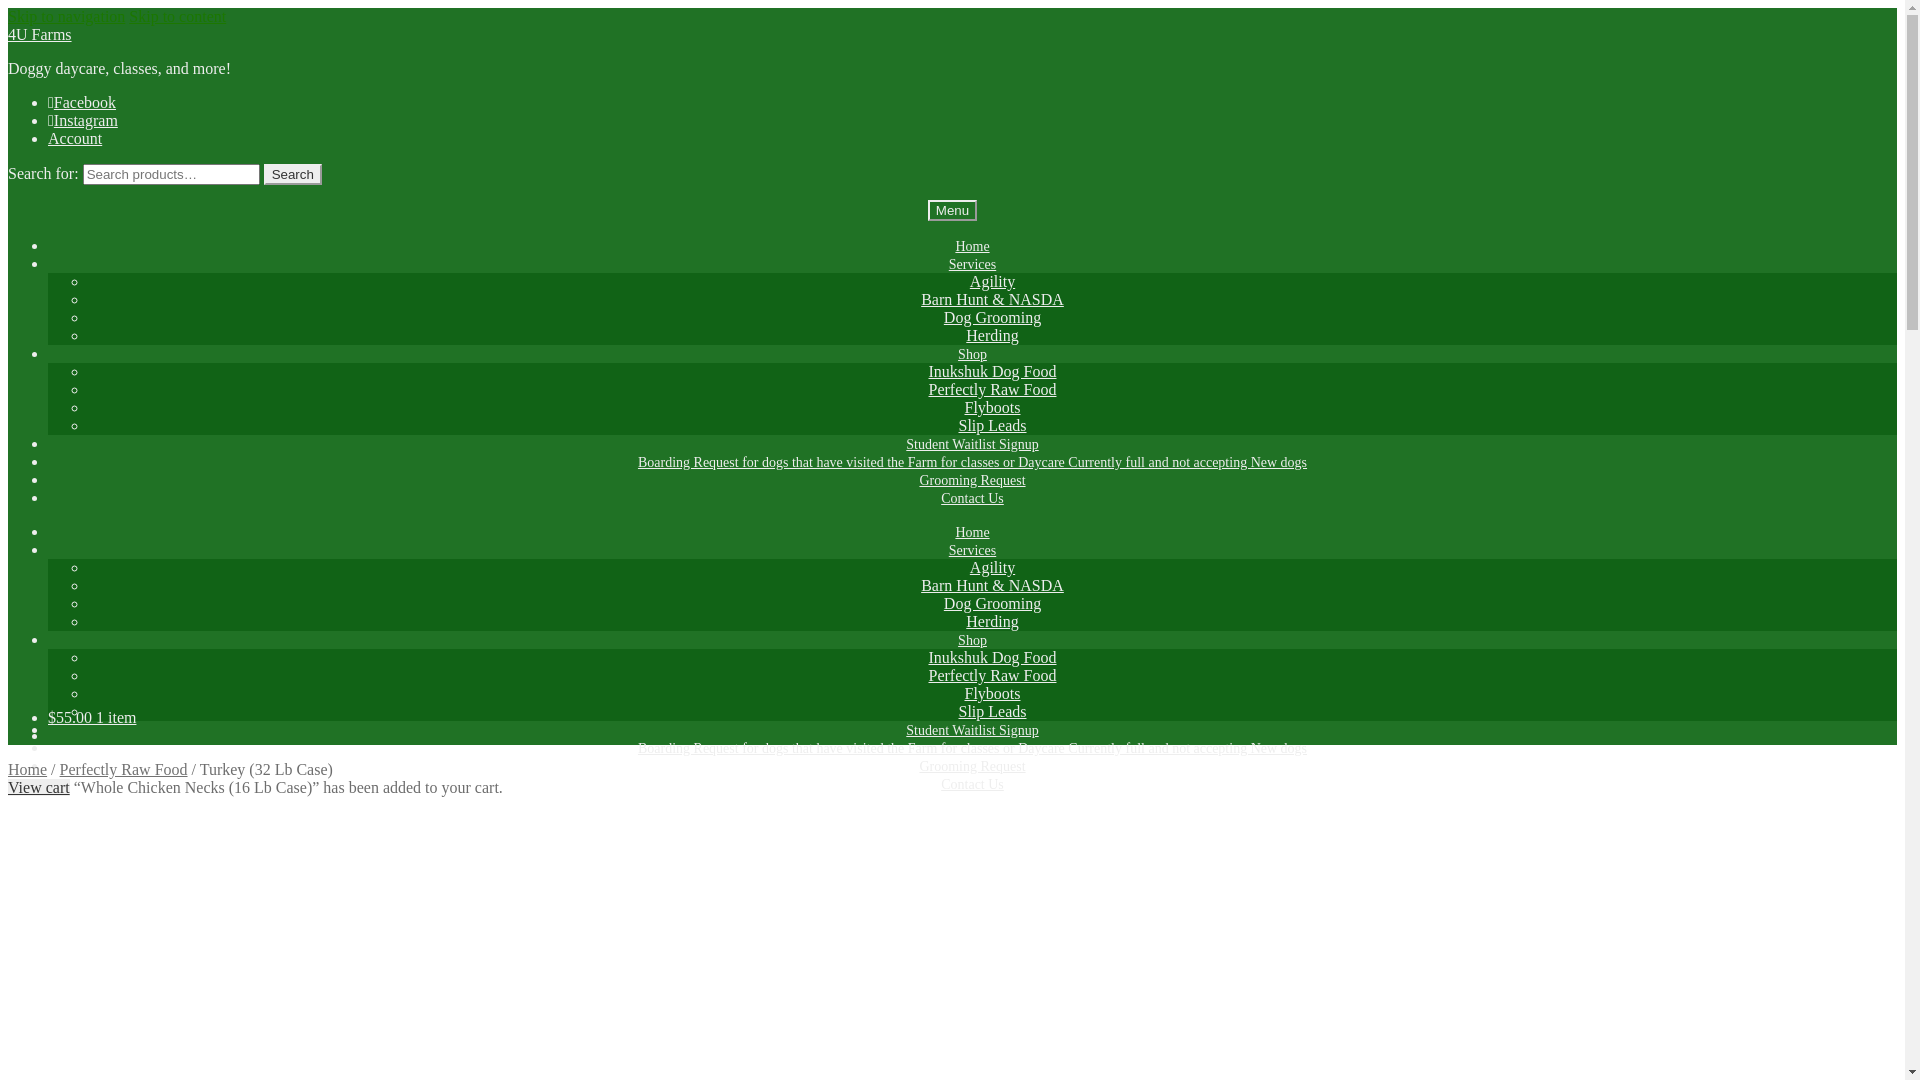 The width and height of the screenshot is (1920, 1080). What do you see at coordinates (39, 788) in the screenshot?
I see `View cart` at bounding box center [39, 788].